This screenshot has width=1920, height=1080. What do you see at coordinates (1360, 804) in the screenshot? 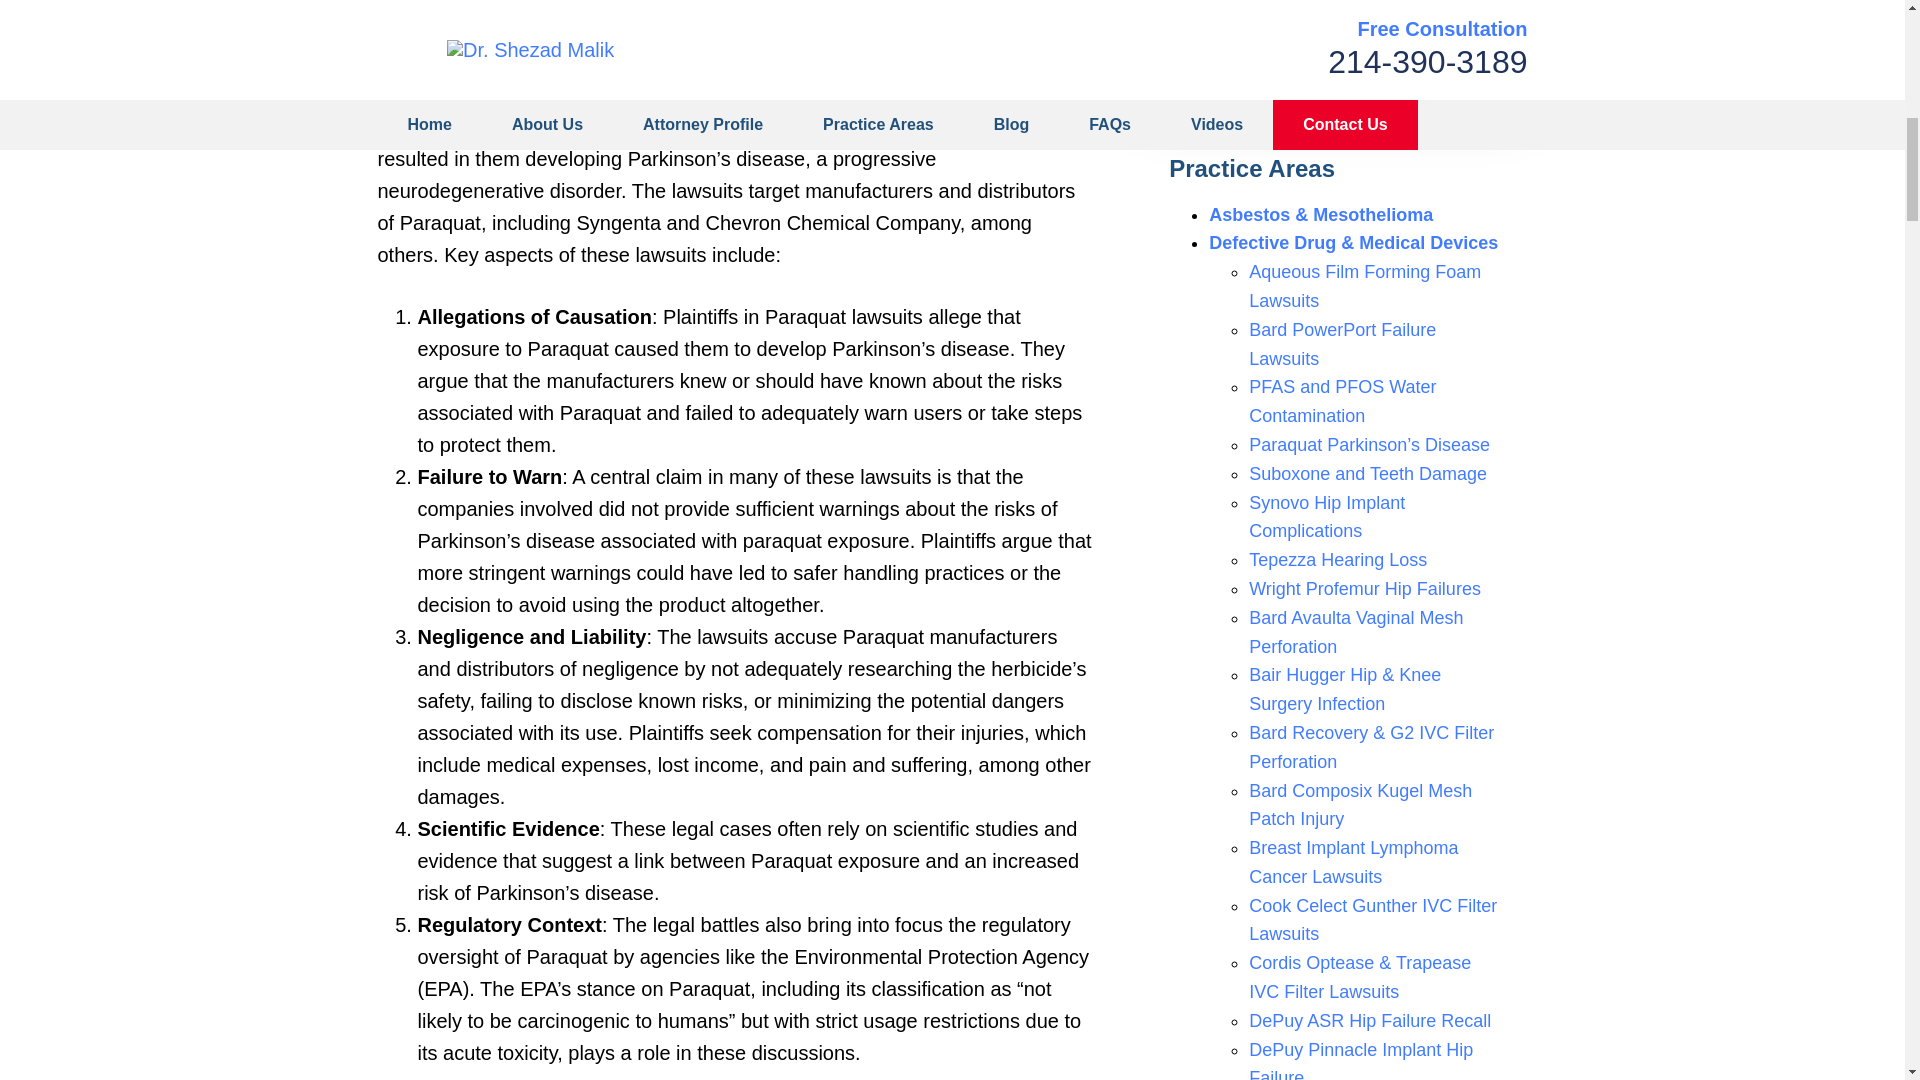
I see `Bard Composix Kugel Mesh Patch Injury` at bounding box center [1360, 804].